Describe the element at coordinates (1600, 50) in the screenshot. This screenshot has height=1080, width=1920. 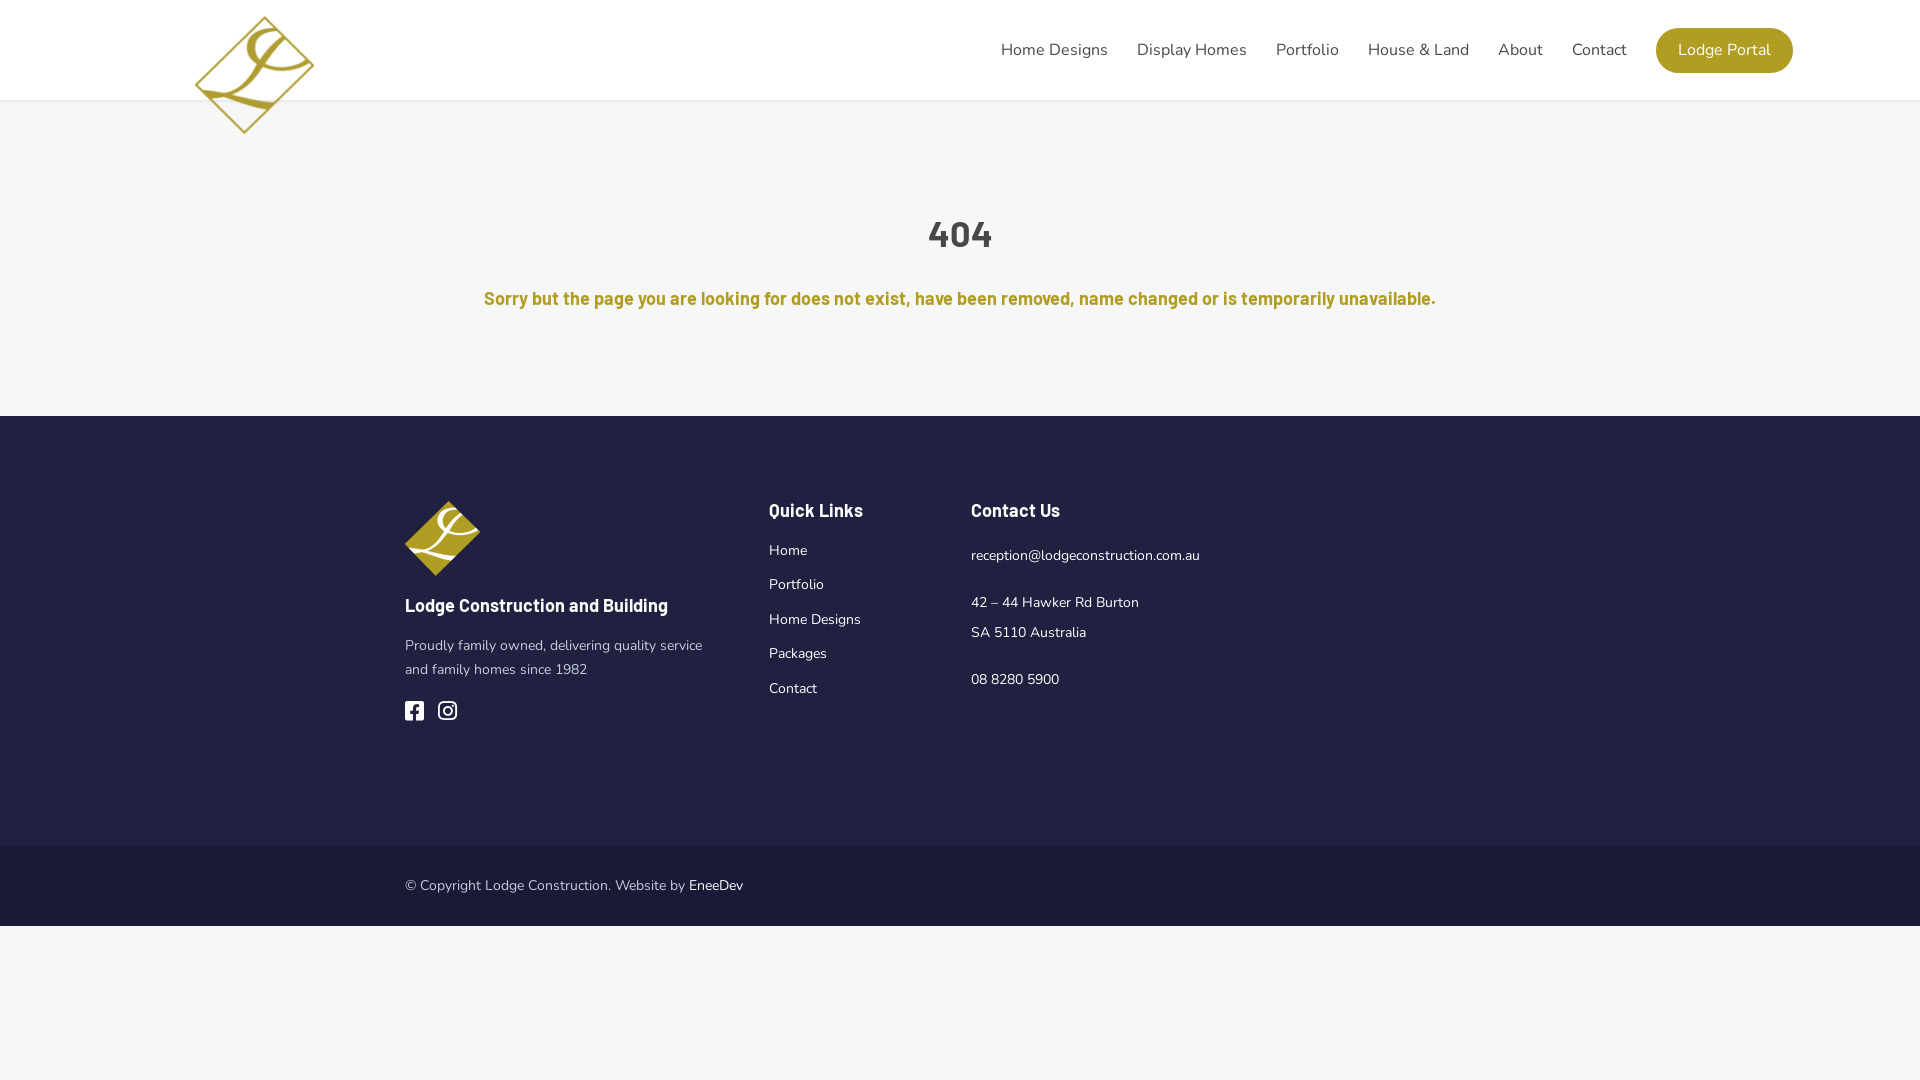
I see `Contact` at that location.